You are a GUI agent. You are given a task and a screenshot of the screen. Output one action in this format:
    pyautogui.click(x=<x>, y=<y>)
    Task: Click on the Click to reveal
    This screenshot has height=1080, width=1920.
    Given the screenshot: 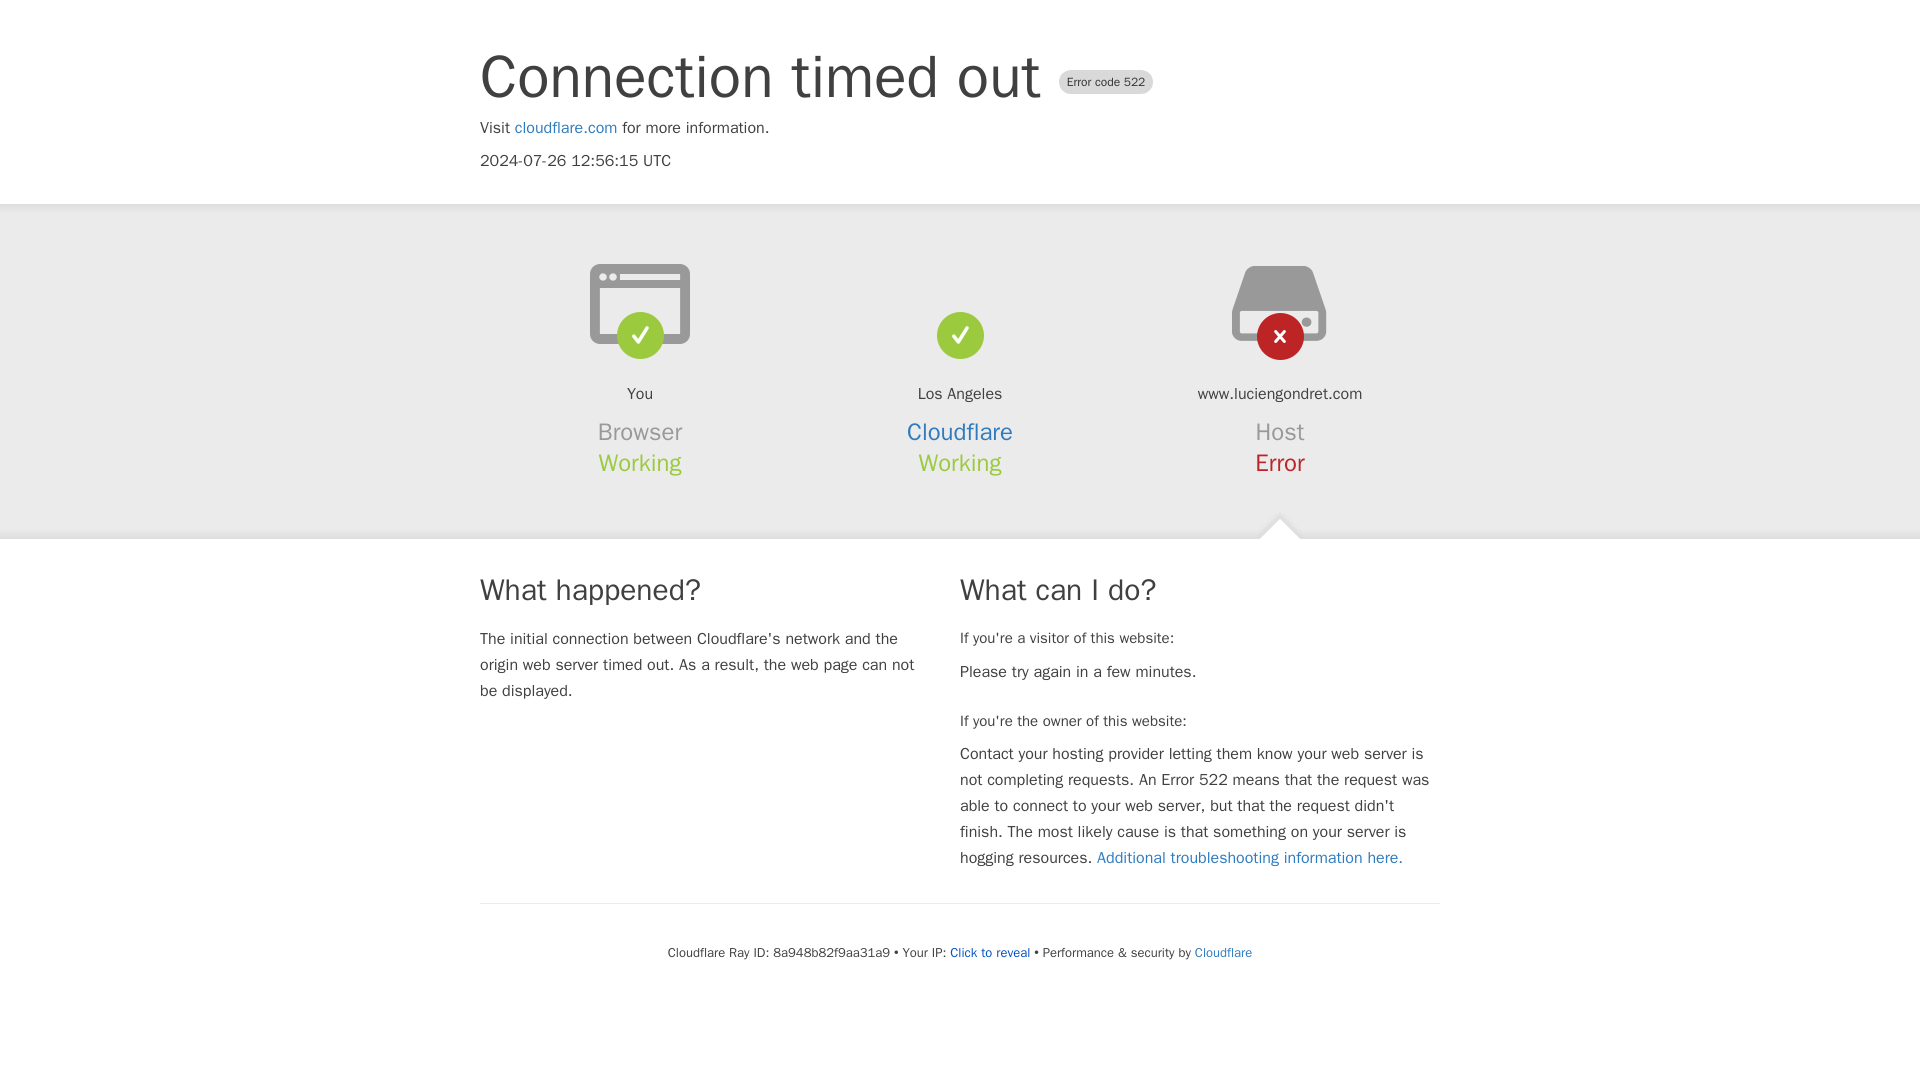 What is the action you would take?
    pyautogui.click(x=990, y=952)
    